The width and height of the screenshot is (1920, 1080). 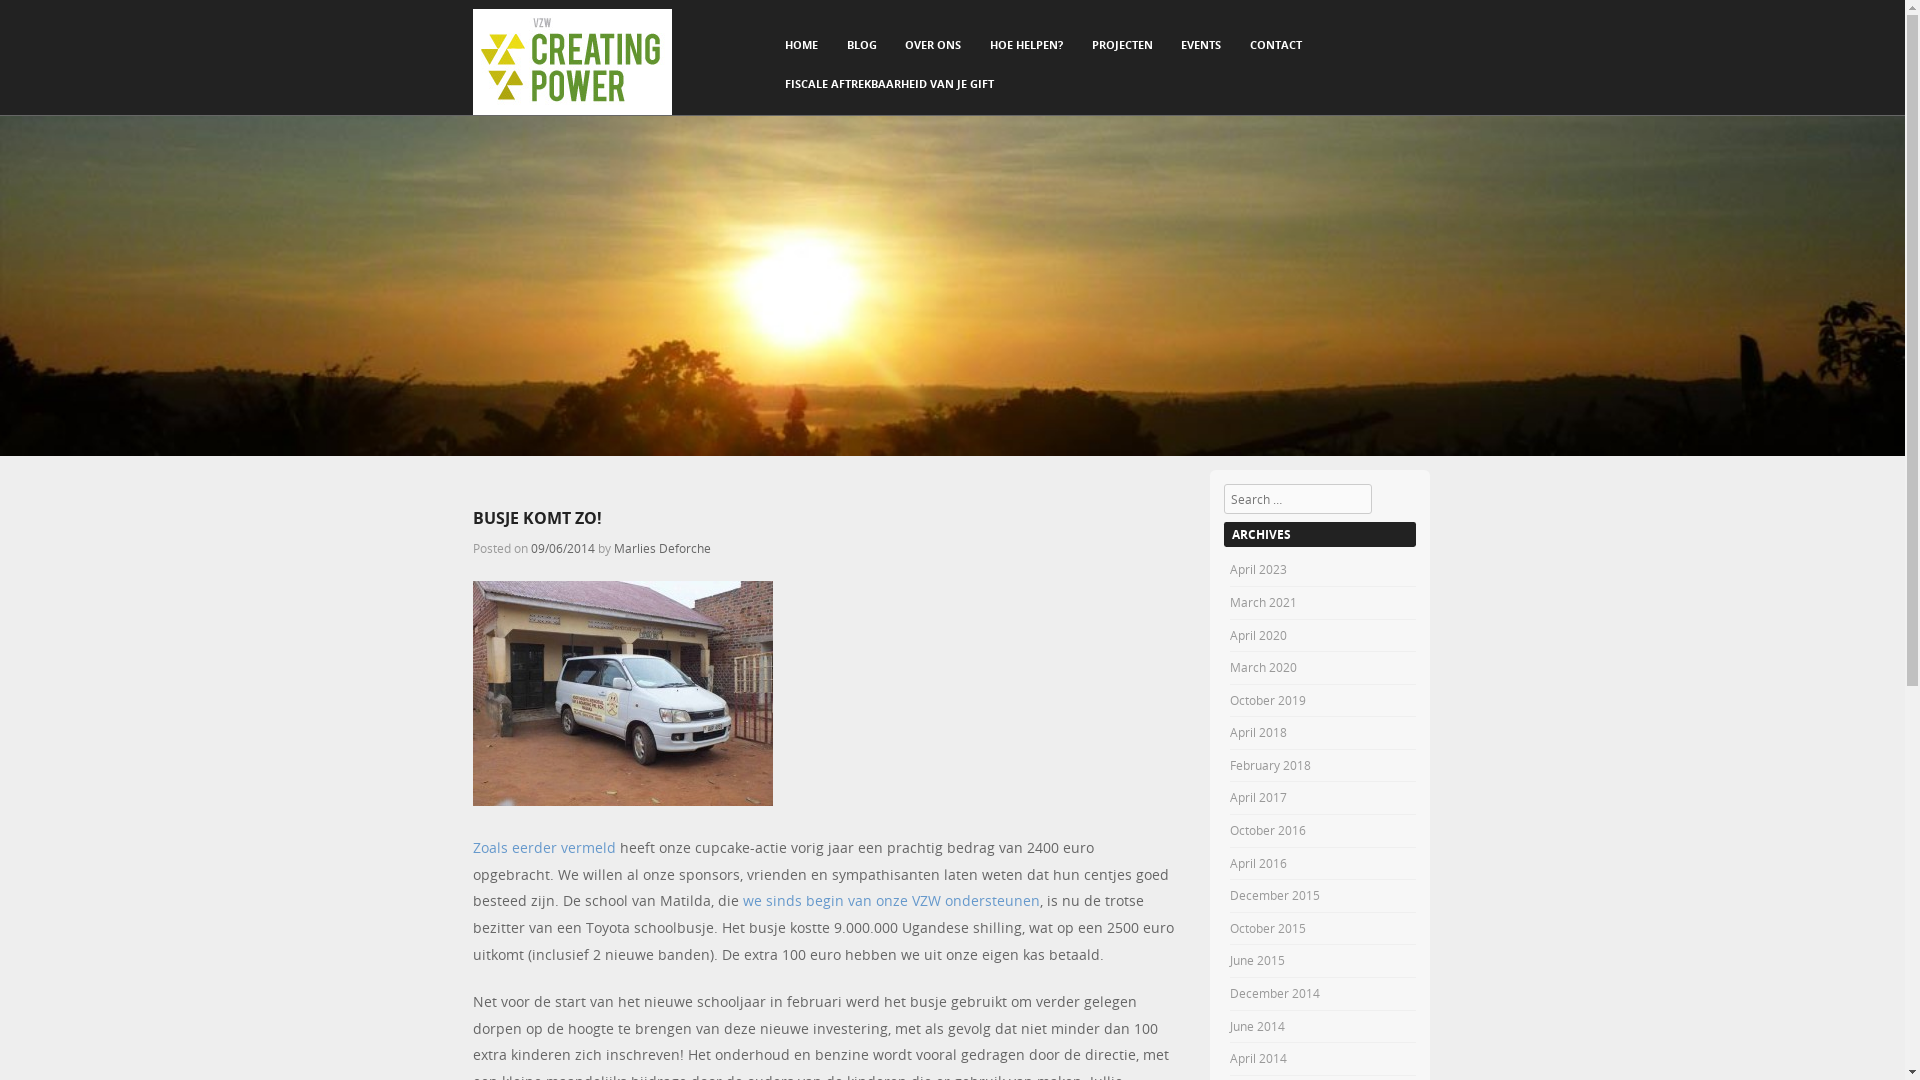 I want to click on we sinds begin van onze VZW ondersteunen, so click(x=890, y=900).